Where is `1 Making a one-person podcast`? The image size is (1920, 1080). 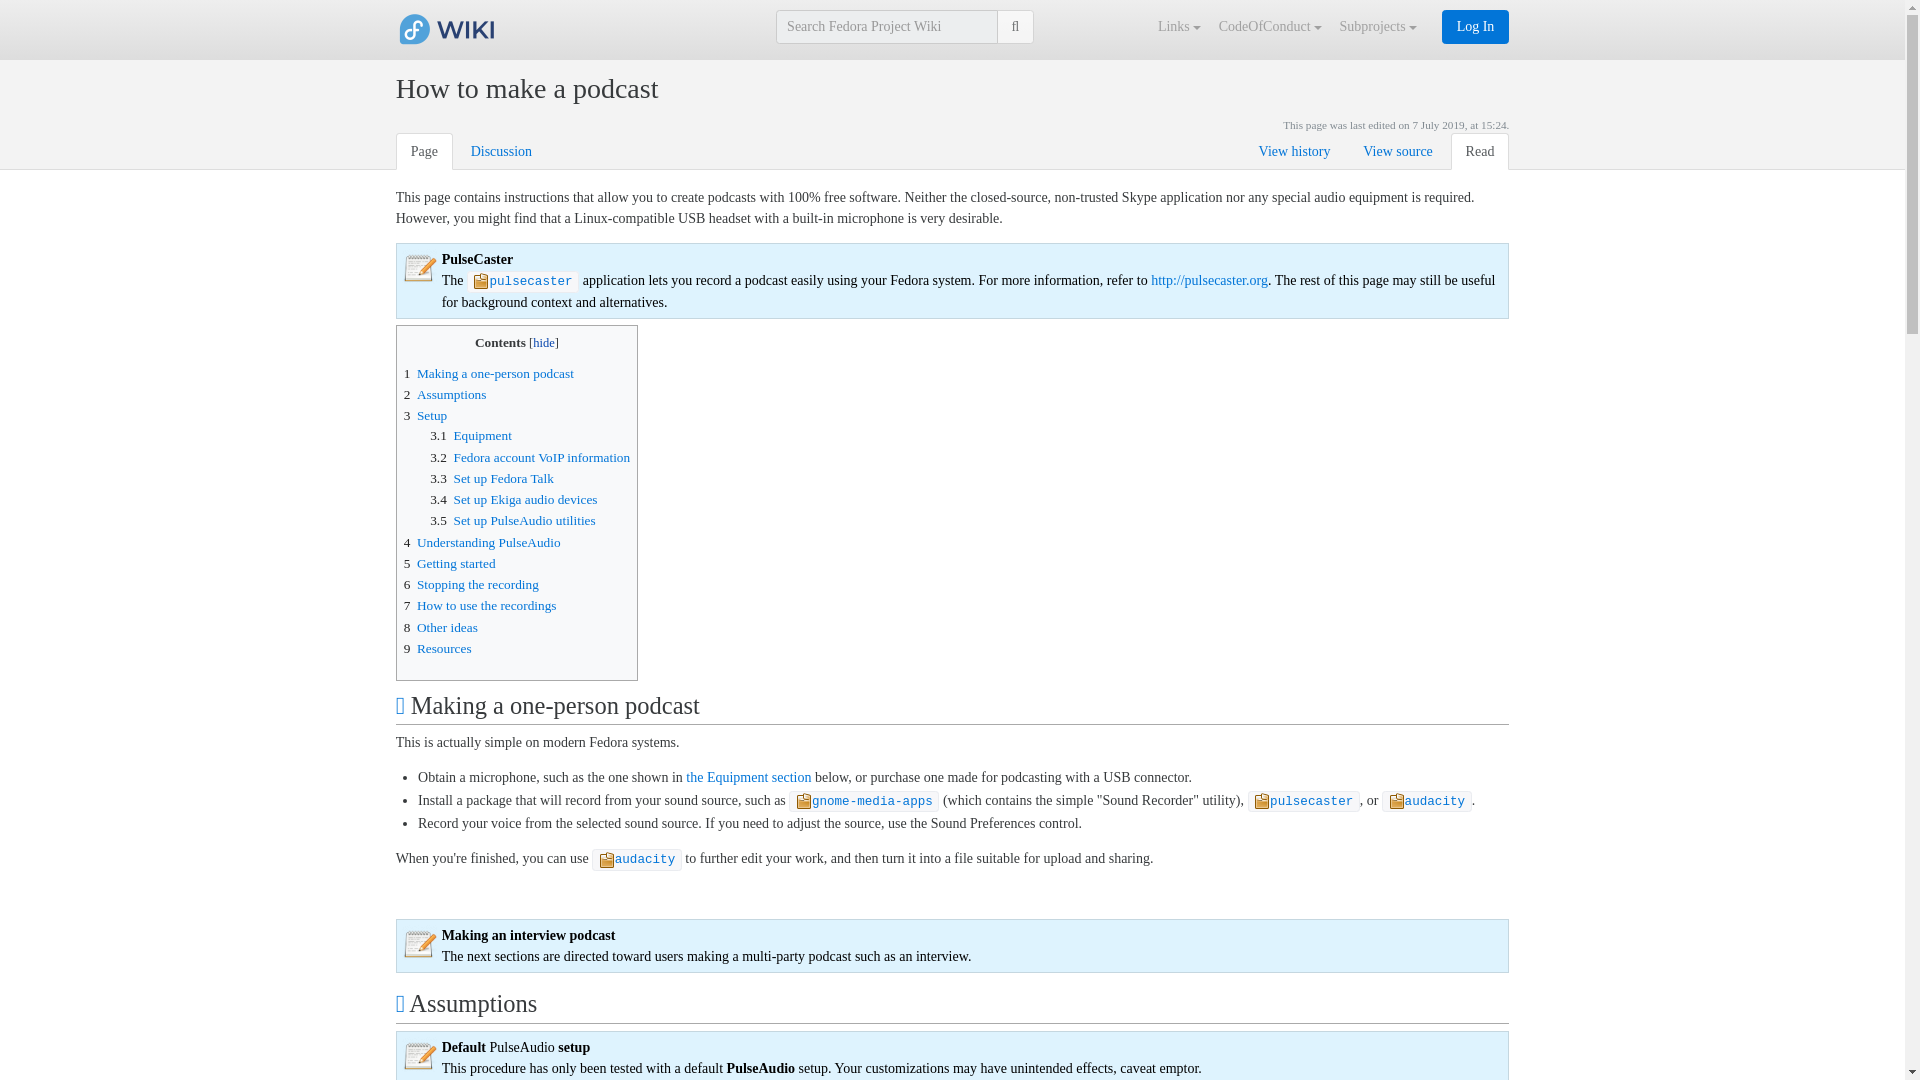 1 Making a one-person podcast is located at coordinates (488, 374).